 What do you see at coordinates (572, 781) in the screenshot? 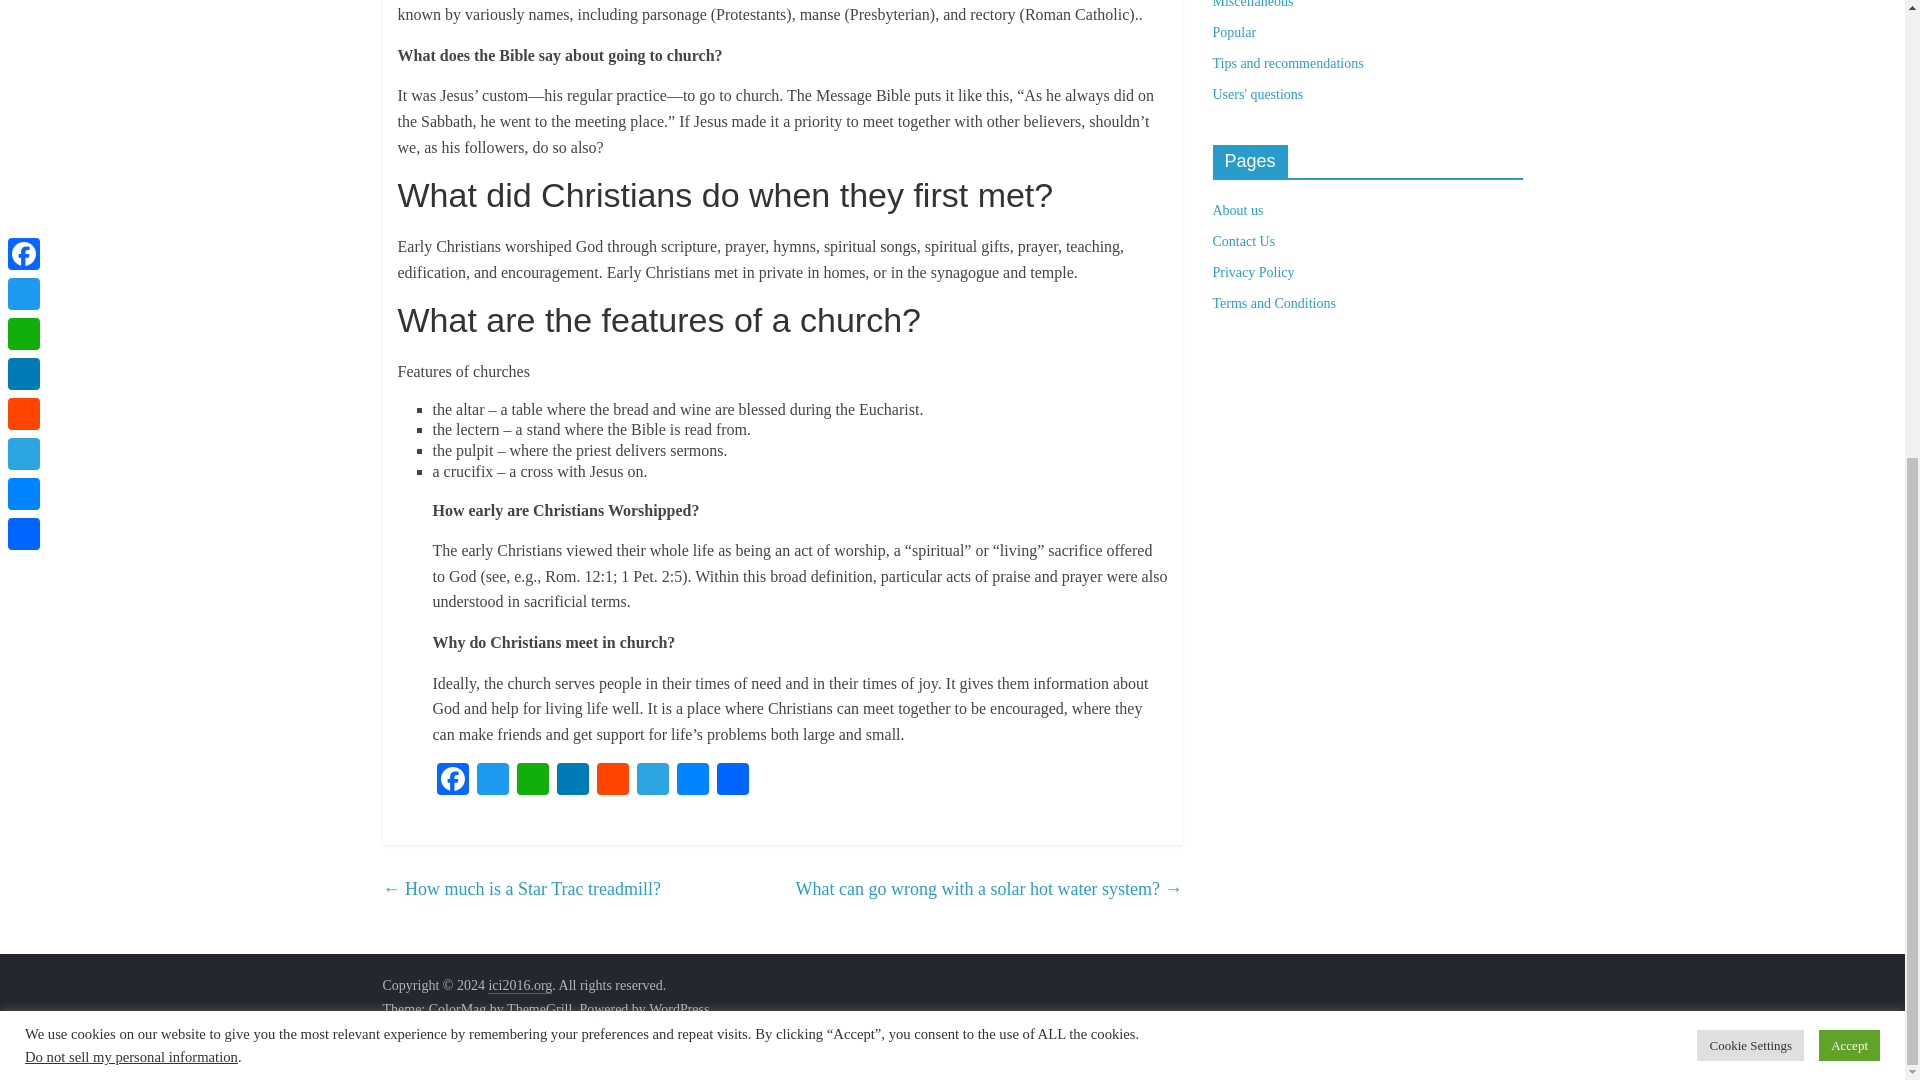
I see `LinkedIn` at bounding box center [572, 781].